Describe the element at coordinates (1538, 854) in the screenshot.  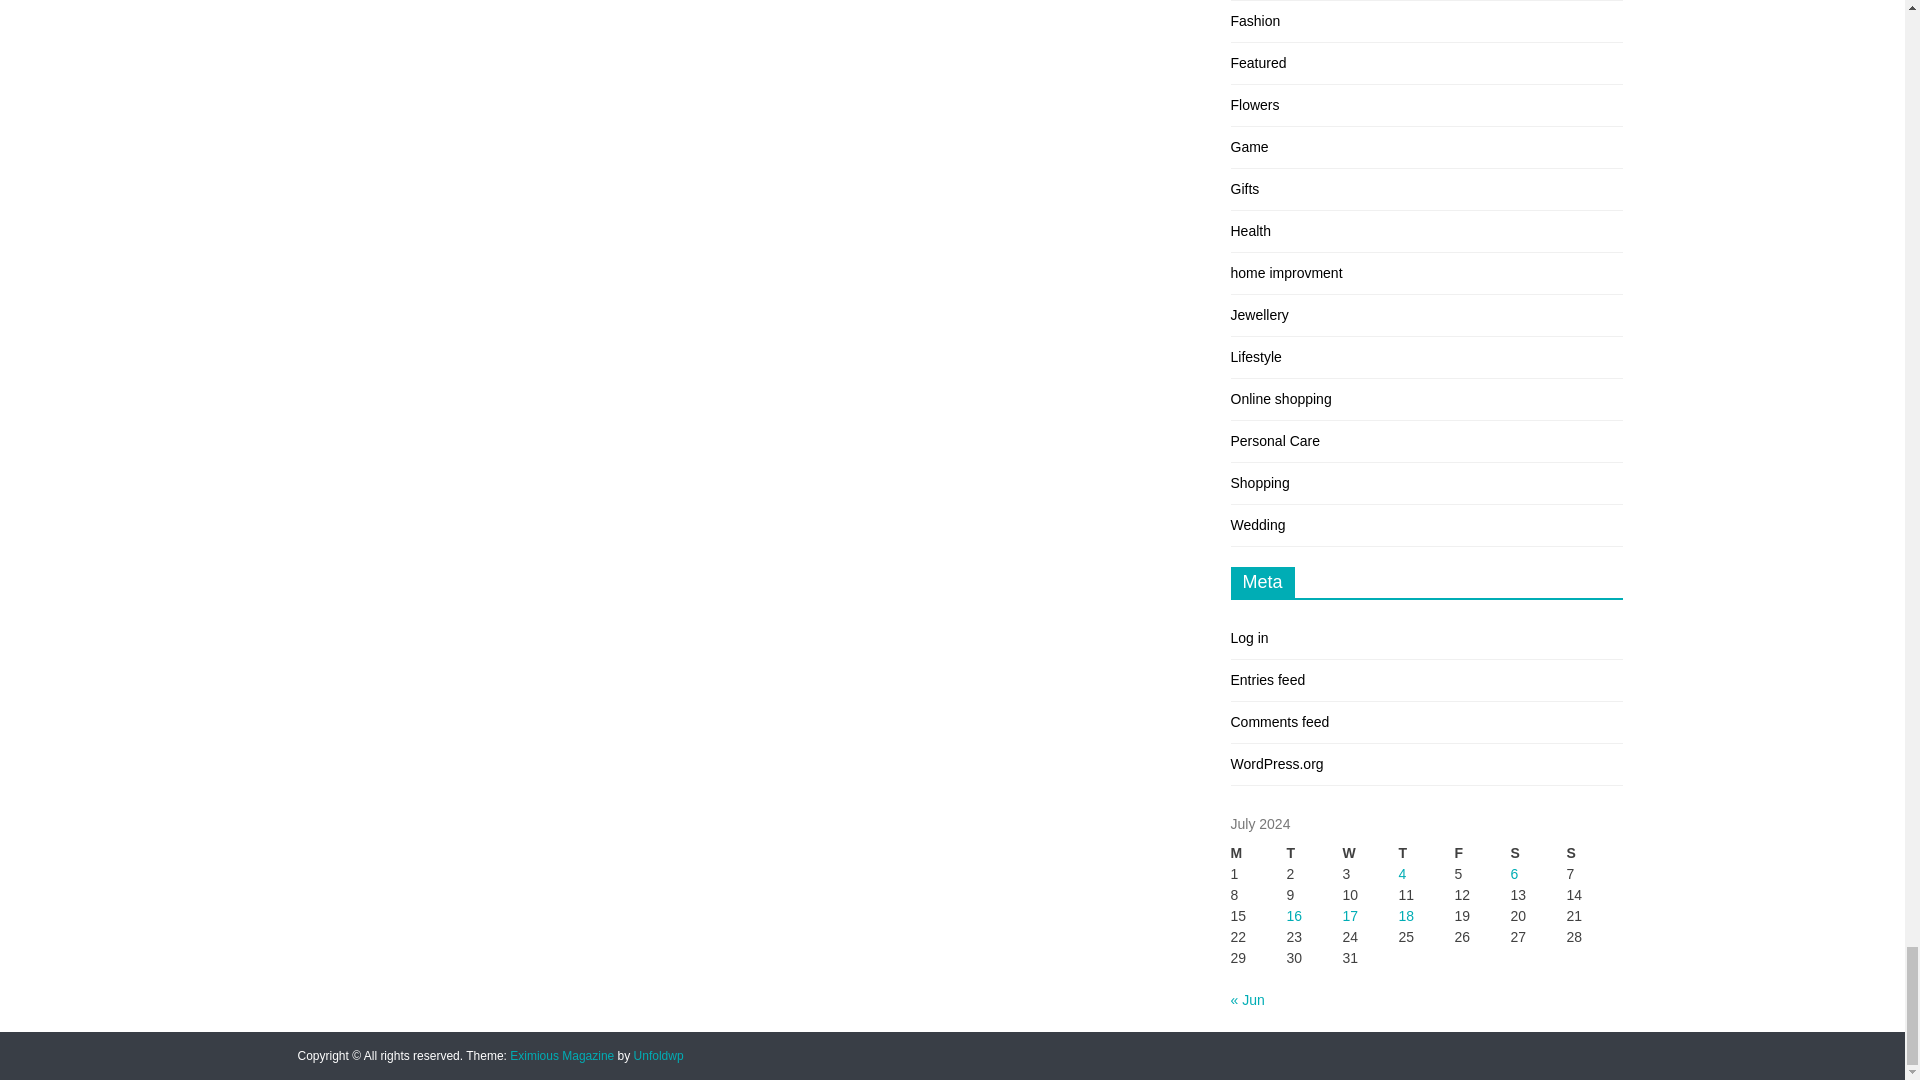
I see `Saturday` at that location.